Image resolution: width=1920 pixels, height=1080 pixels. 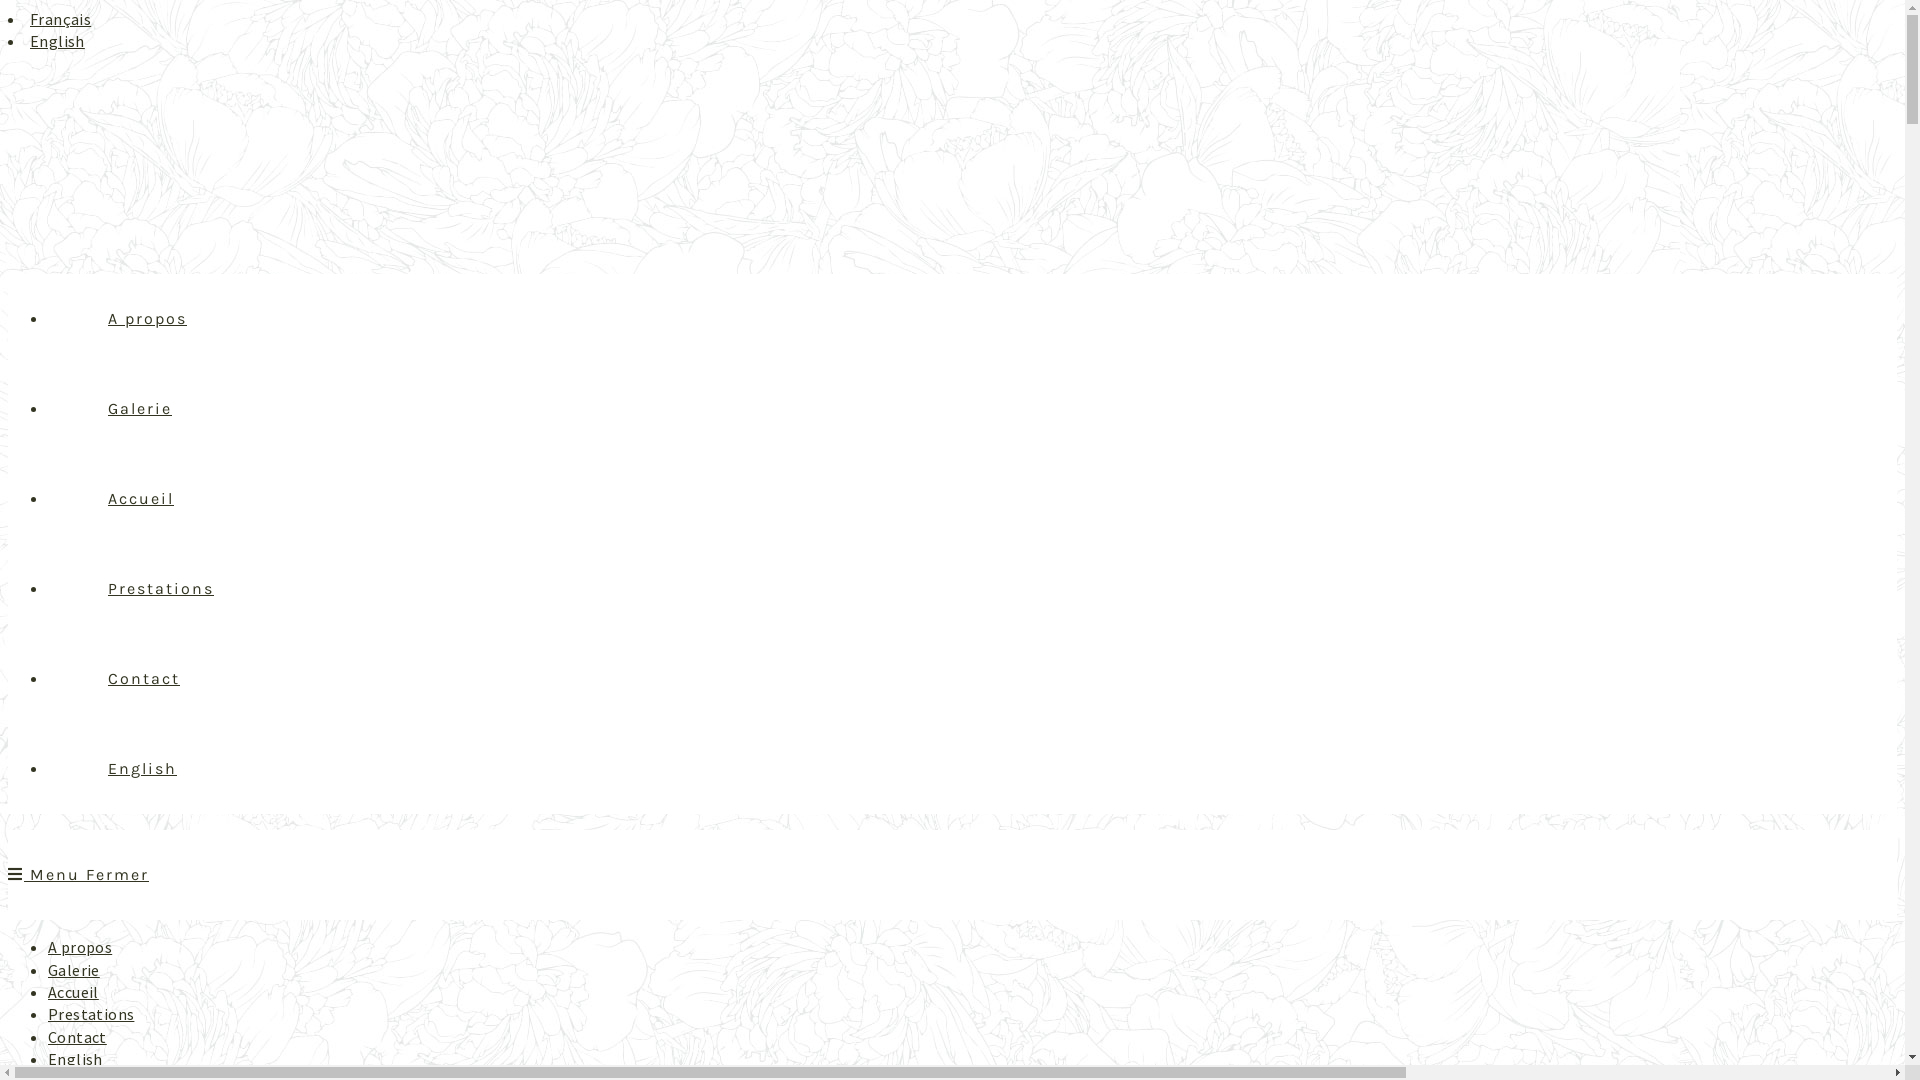 What do you see at coordinates (8, 8) in the screenshot?
I see `Skip to content` at bounding box center [8, 8].